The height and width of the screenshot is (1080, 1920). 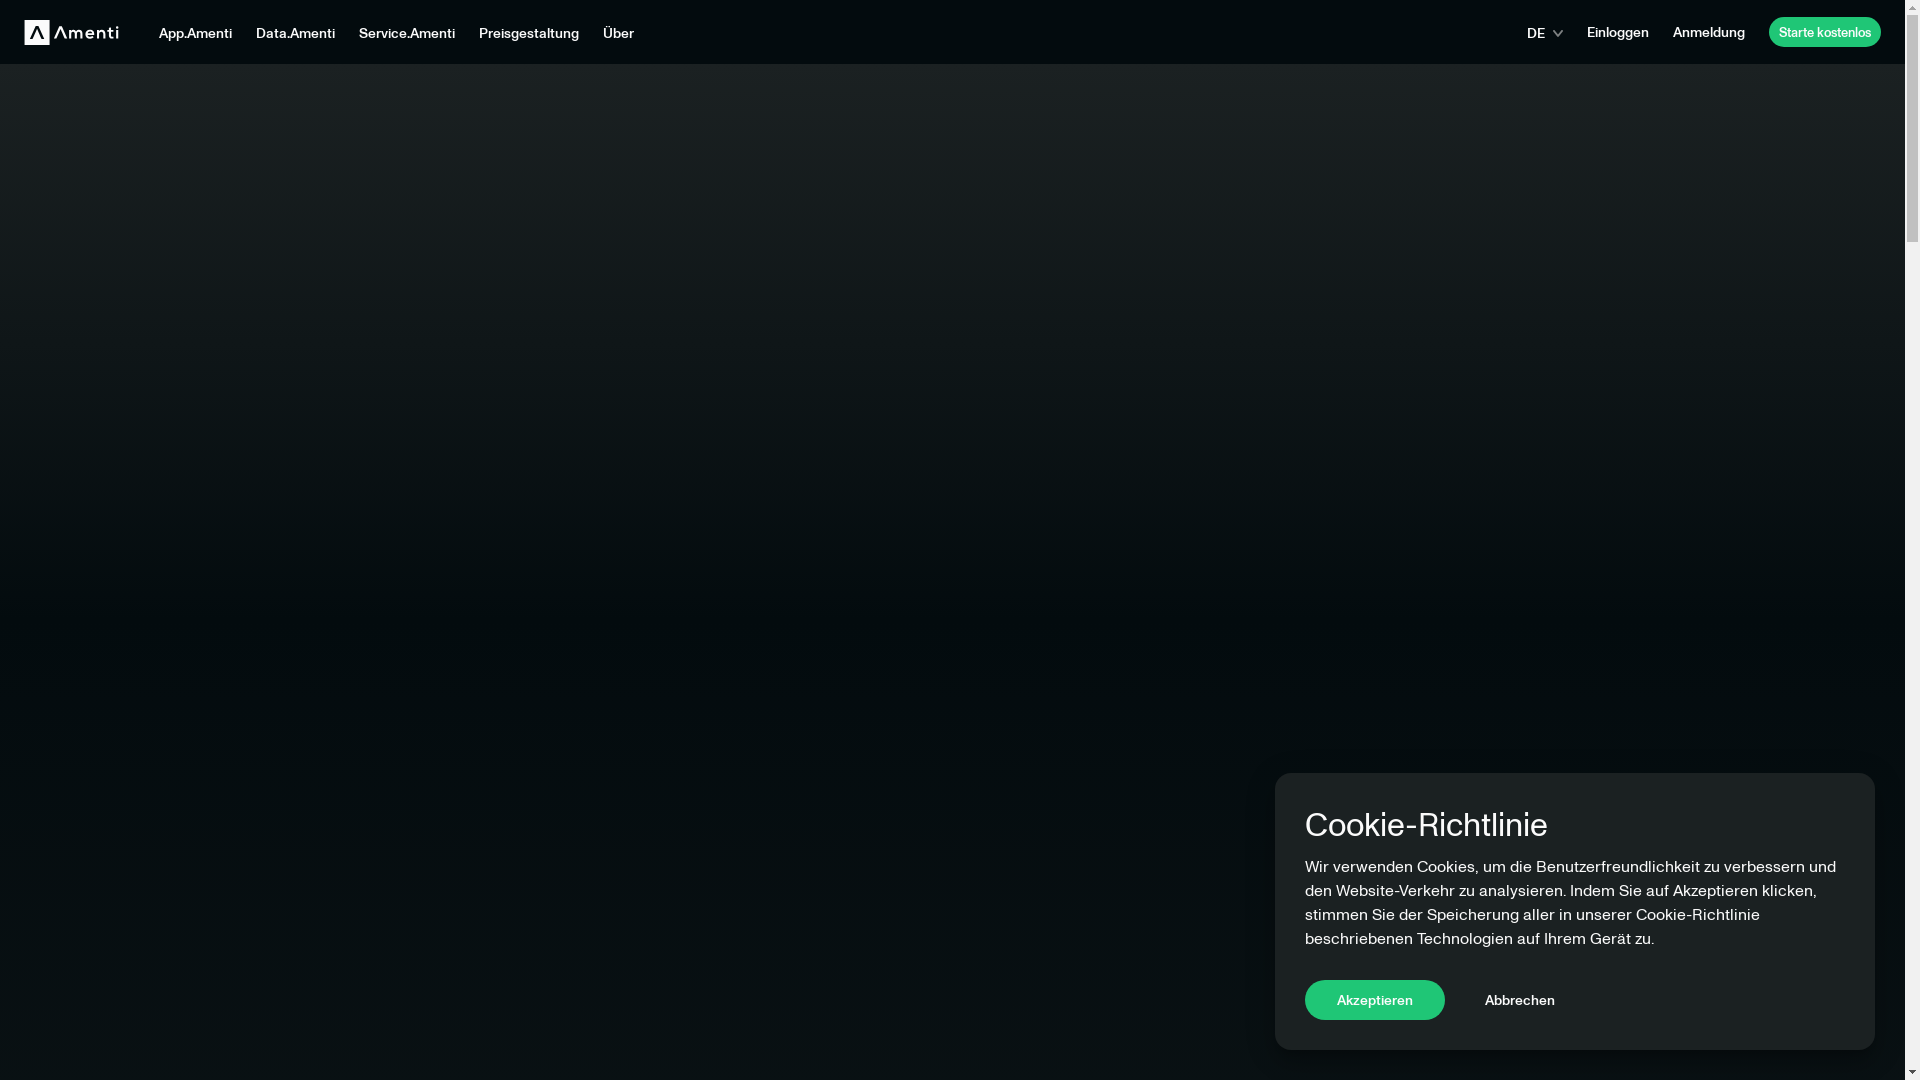 What do you see at coordinates (529, 32) in the screenshot?
I see `Preisgestaltung` at bounding box center [529, 32].